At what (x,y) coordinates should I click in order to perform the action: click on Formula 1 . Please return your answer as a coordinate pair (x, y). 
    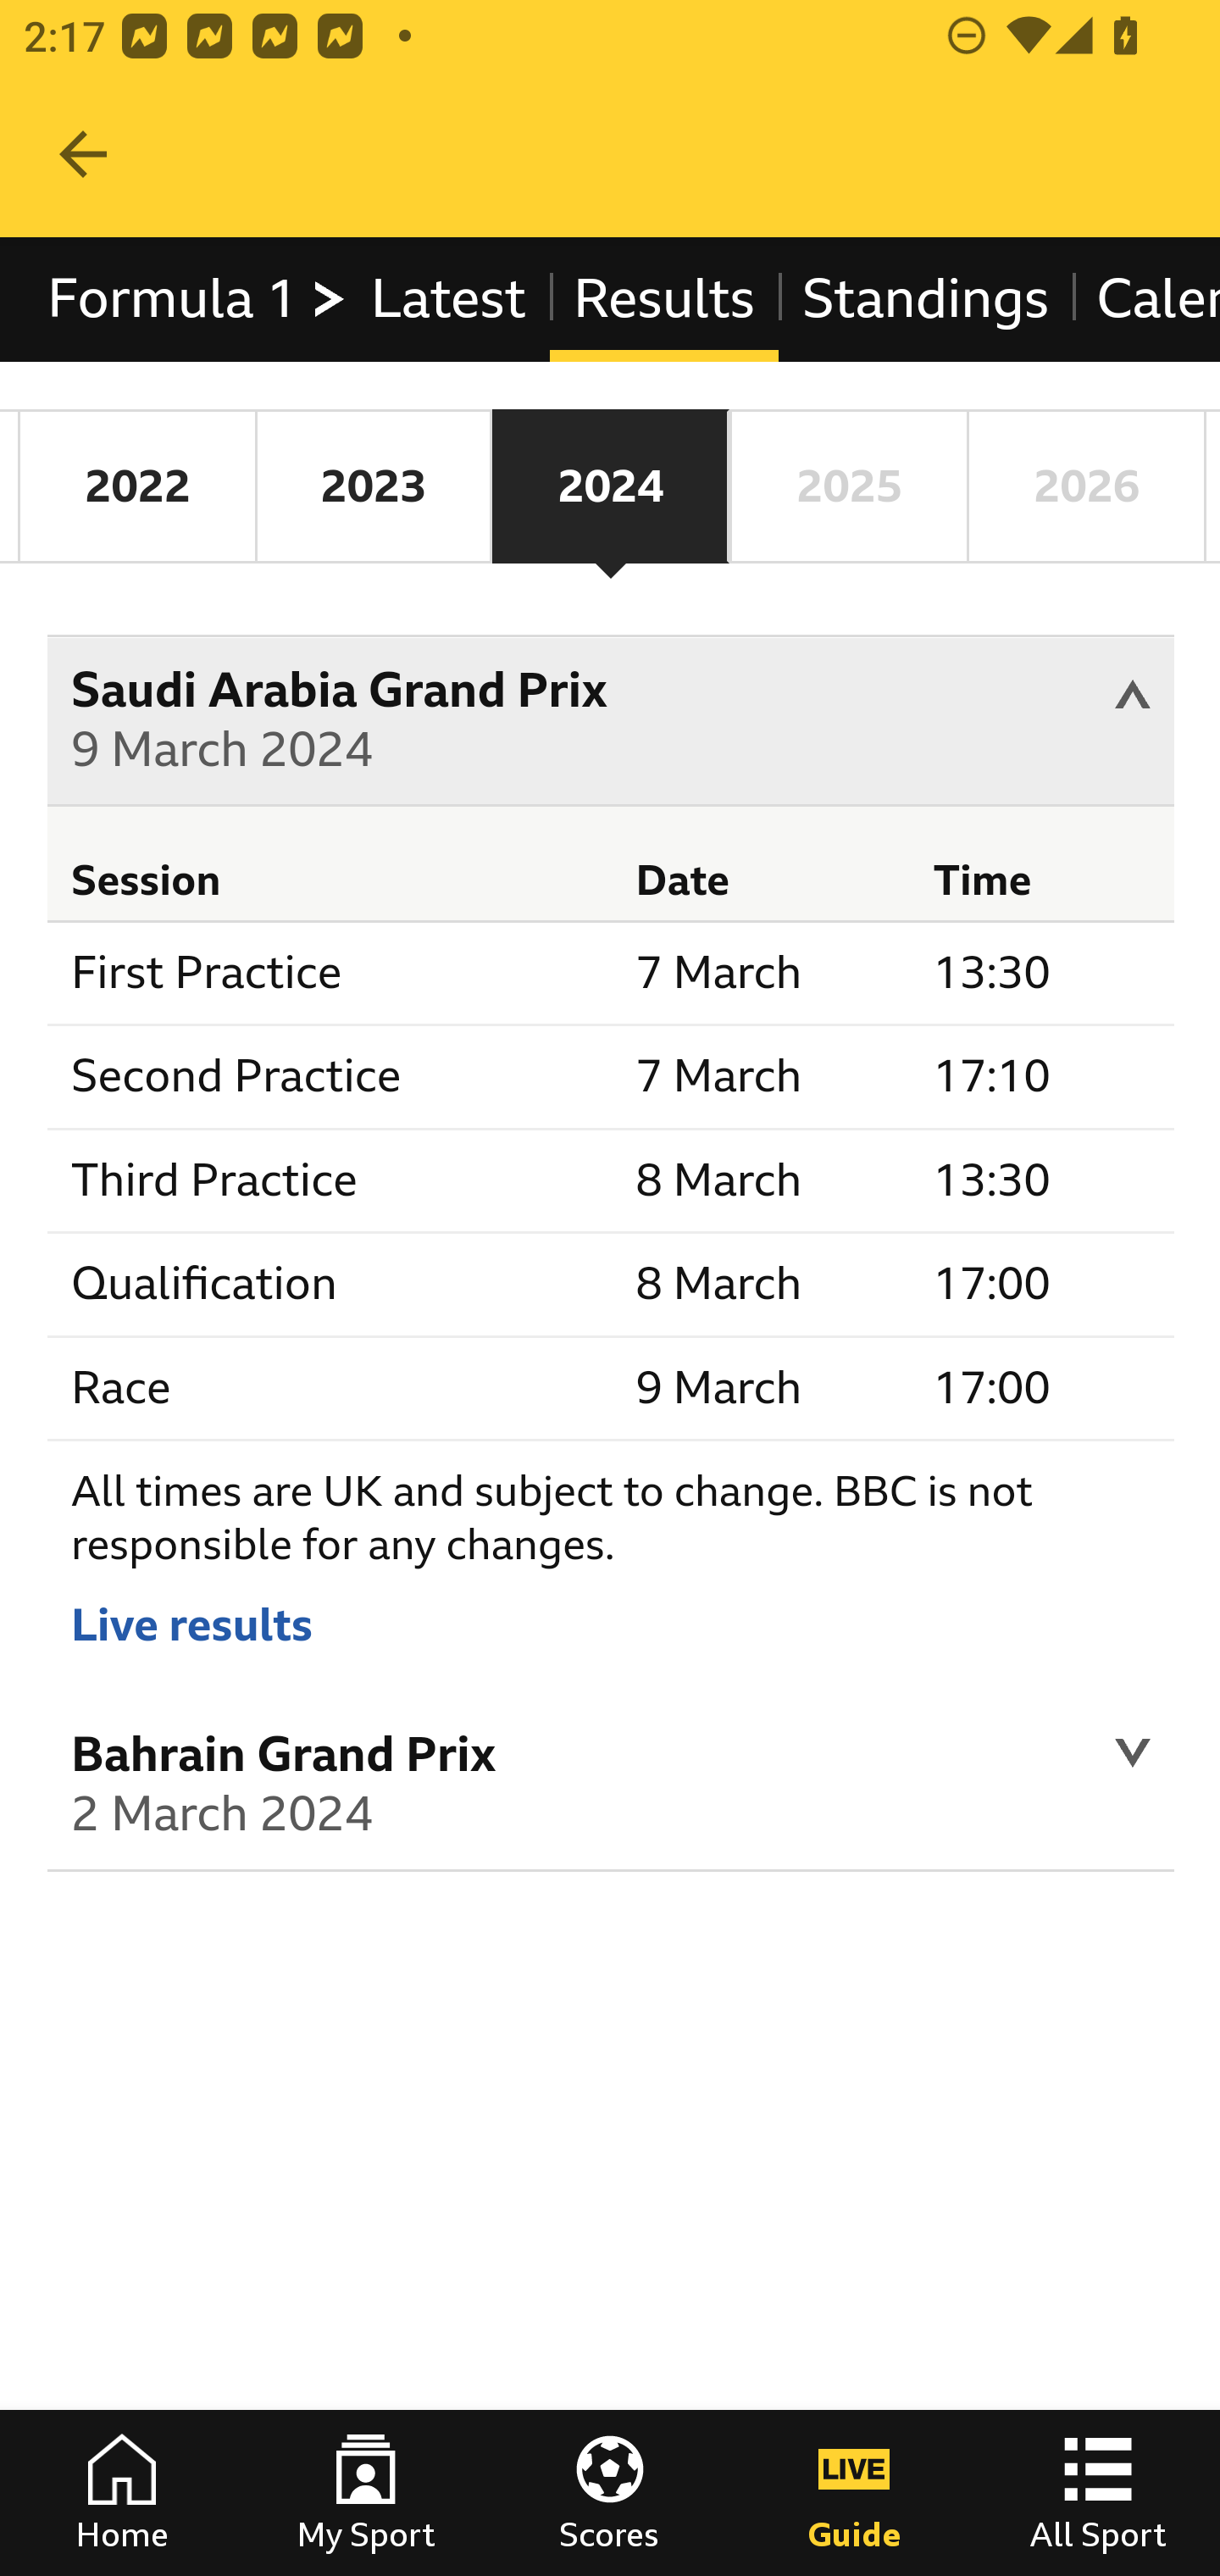
    Looking at the image, I should click on (198, 298).